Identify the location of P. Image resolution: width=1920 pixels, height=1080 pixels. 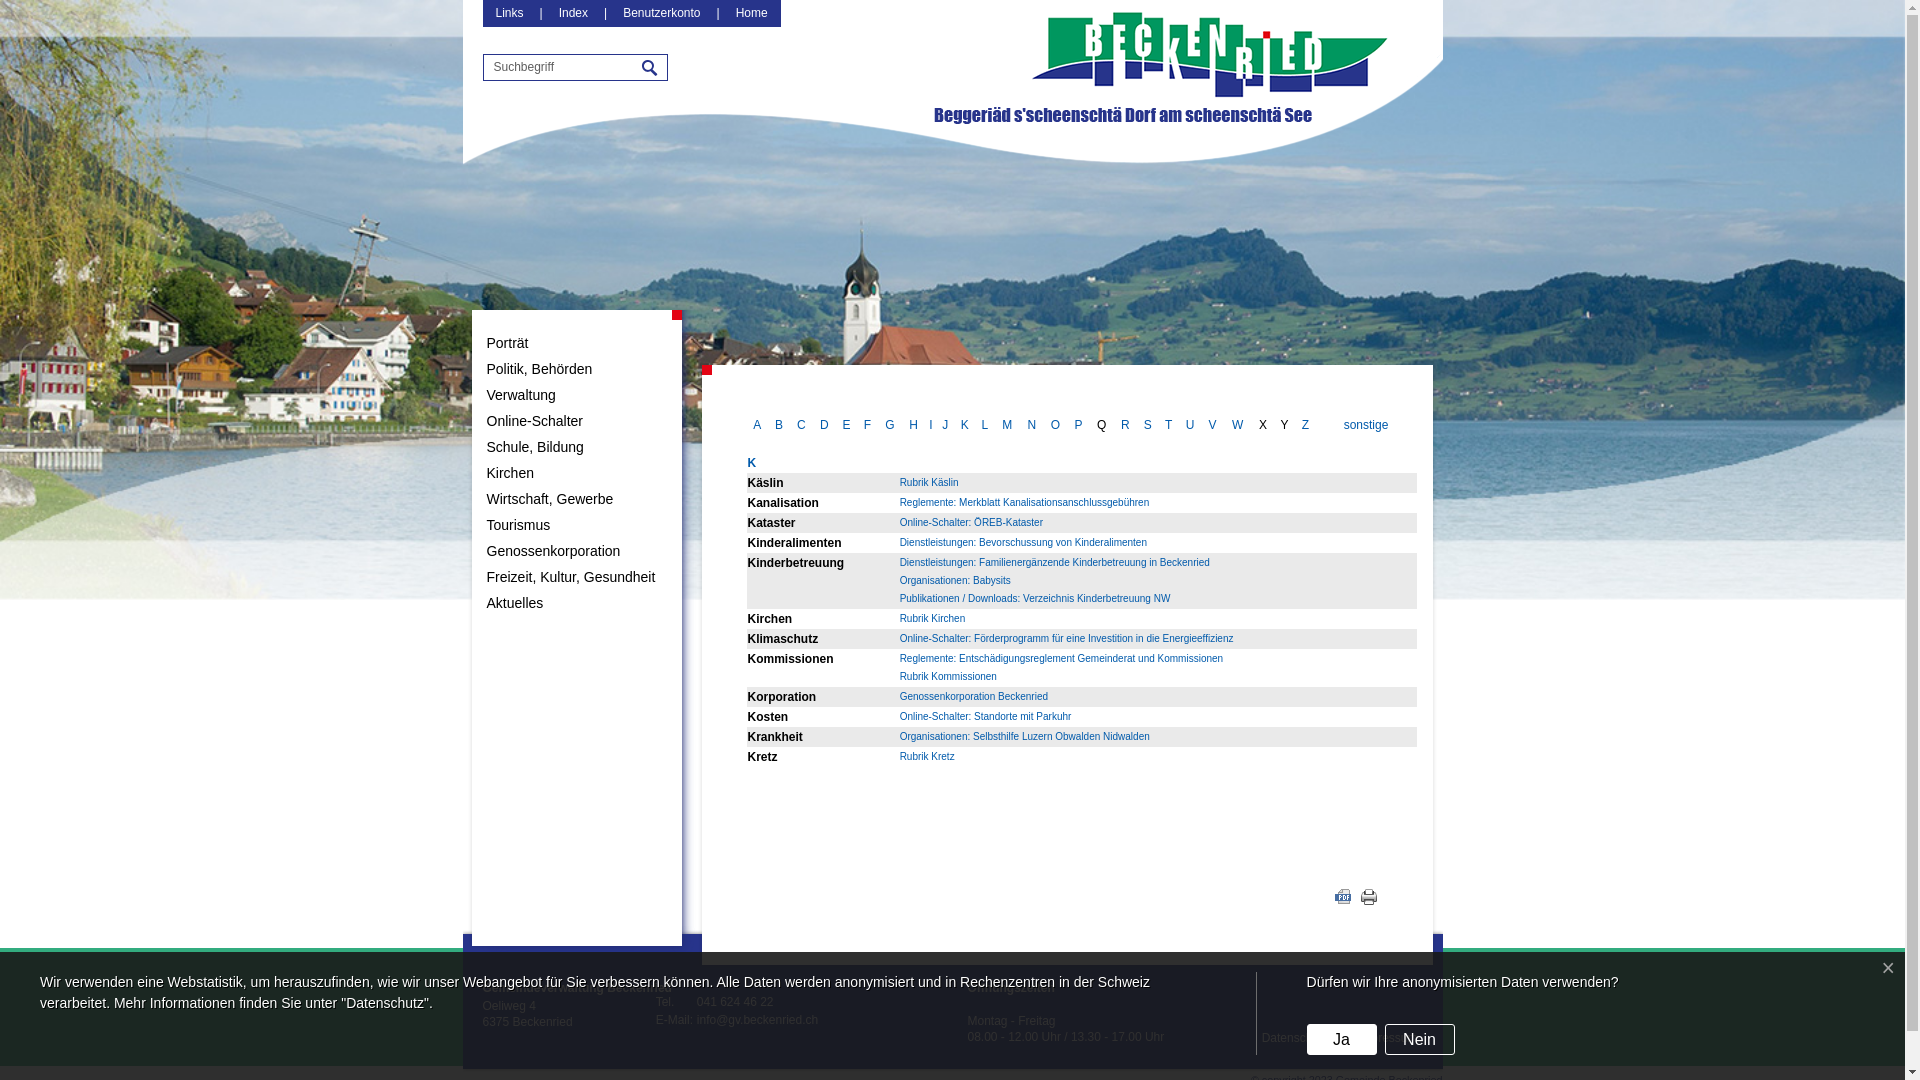
(1079, 425).